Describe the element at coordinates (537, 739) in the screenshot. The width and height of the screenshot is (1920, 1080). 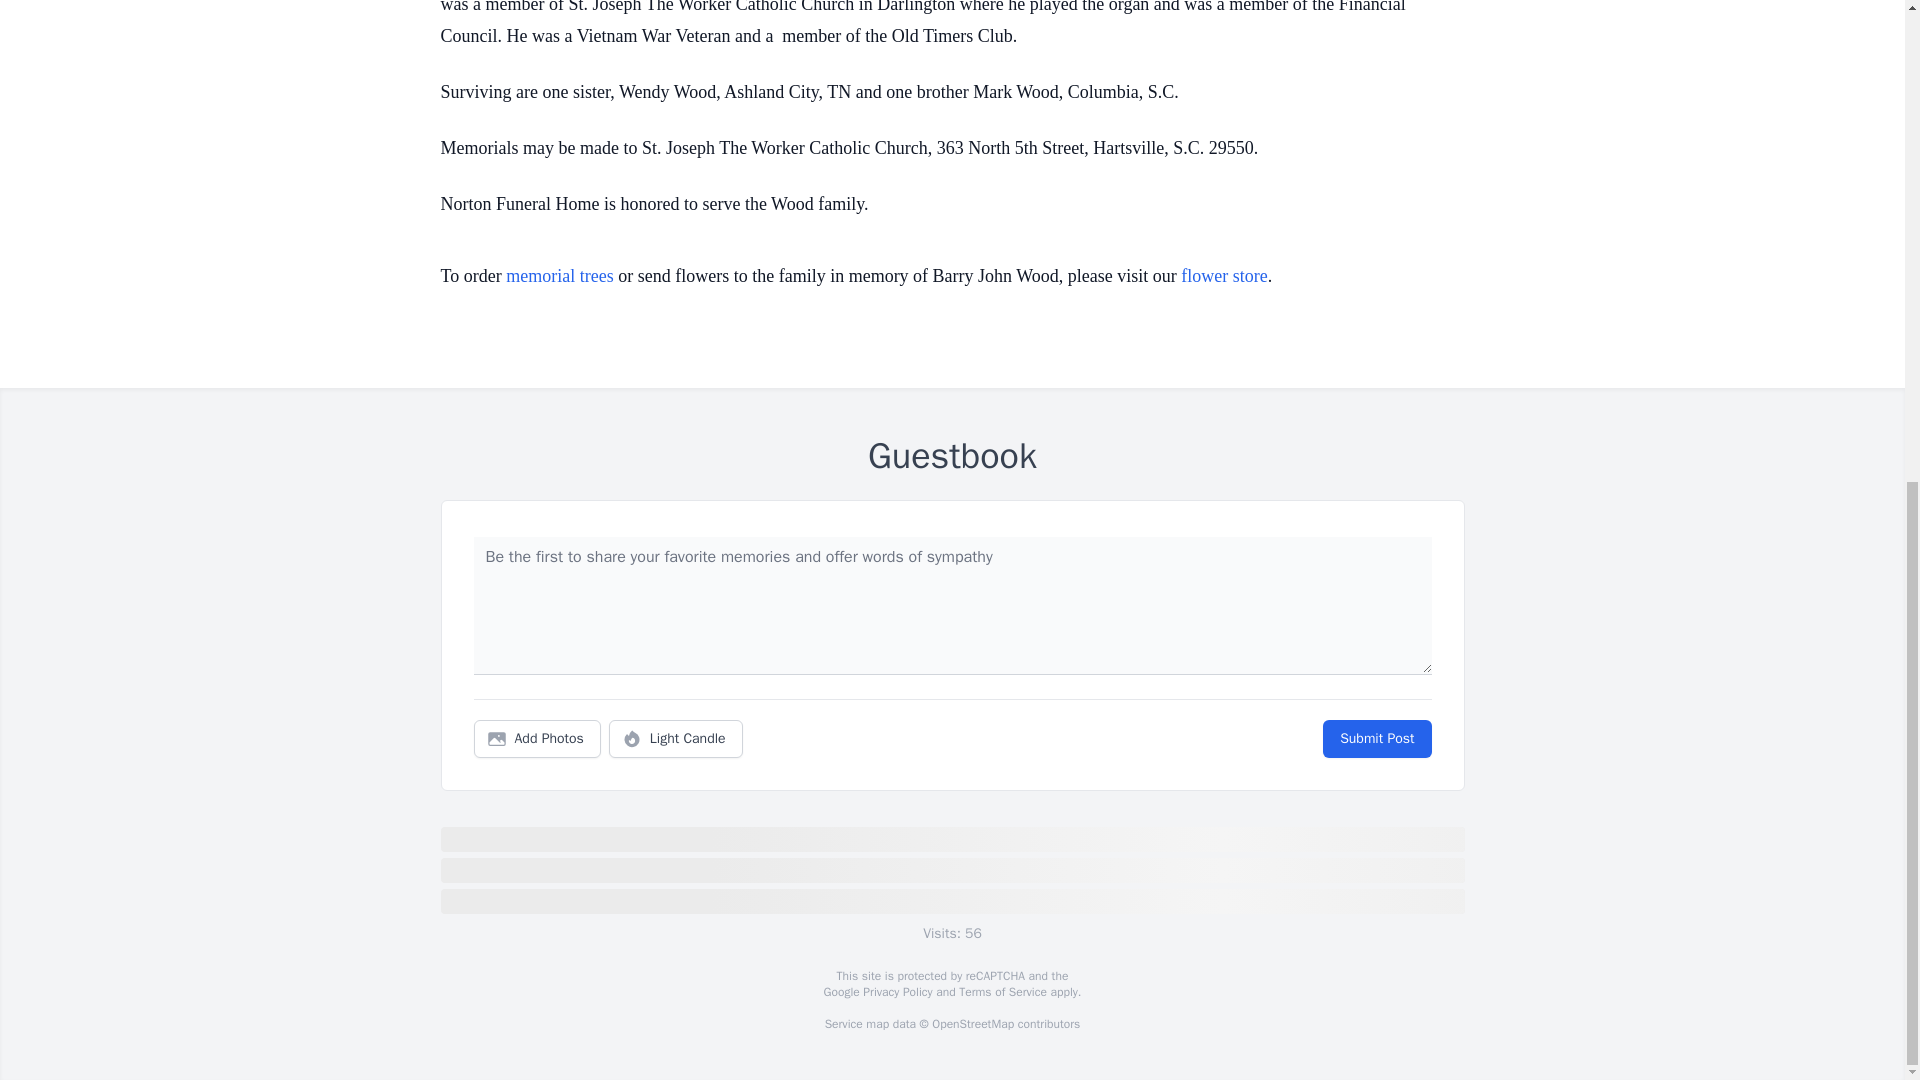
I see `Add Photos` at that location.